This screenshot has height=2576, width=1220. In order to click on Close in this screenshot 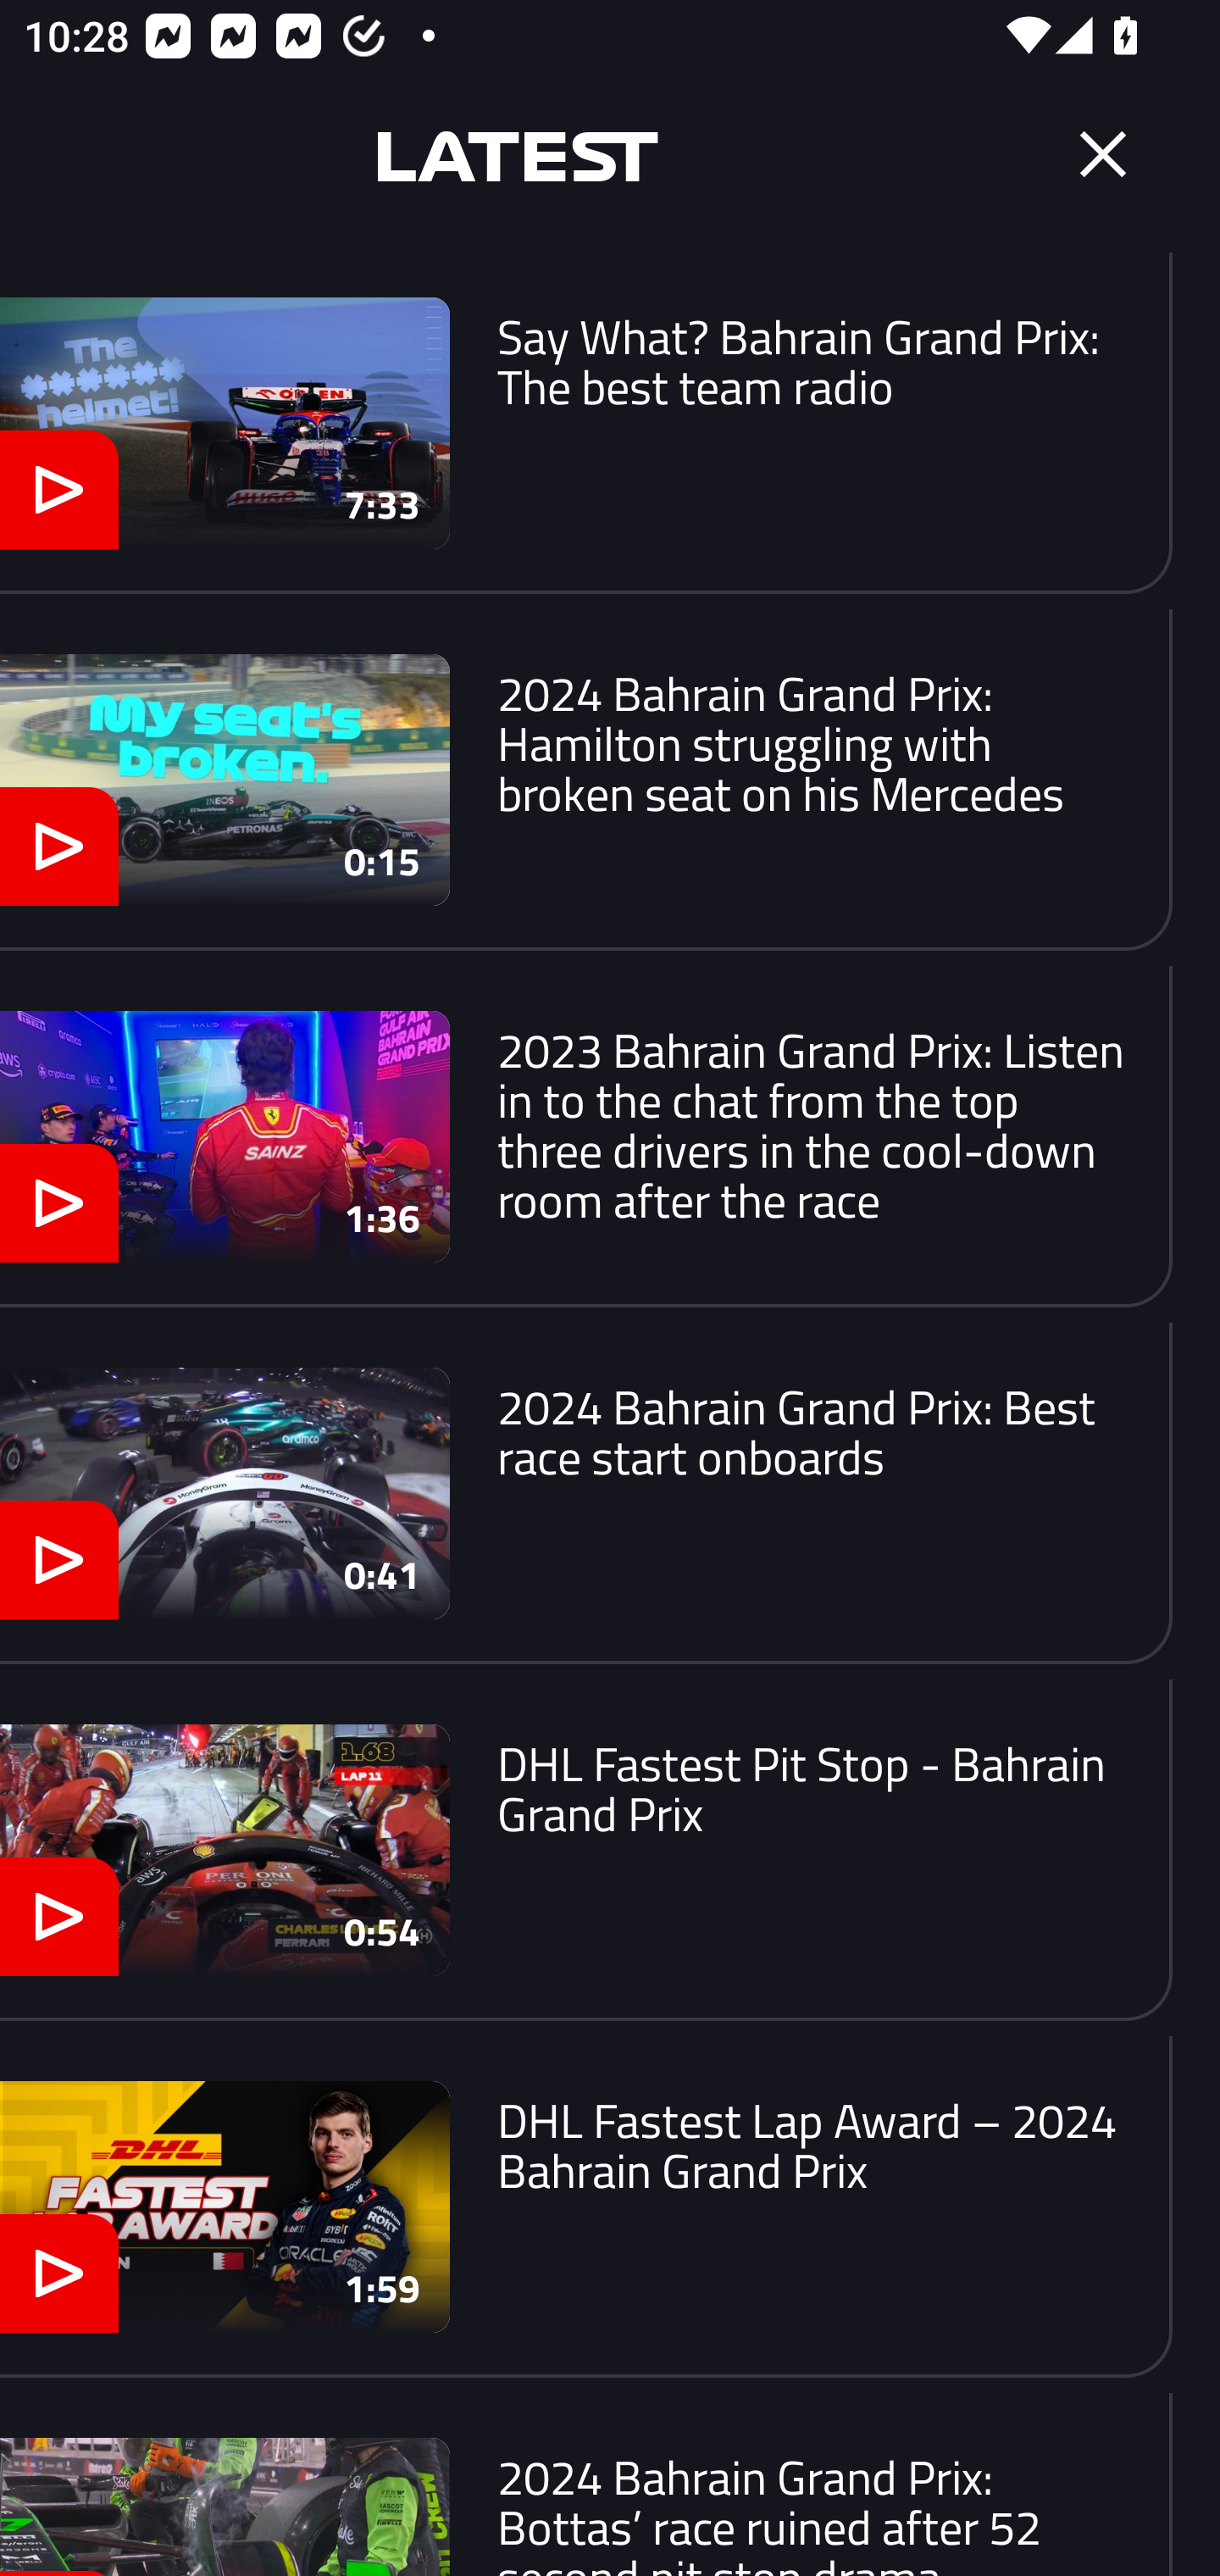, I will do `click(1103, 154)`.